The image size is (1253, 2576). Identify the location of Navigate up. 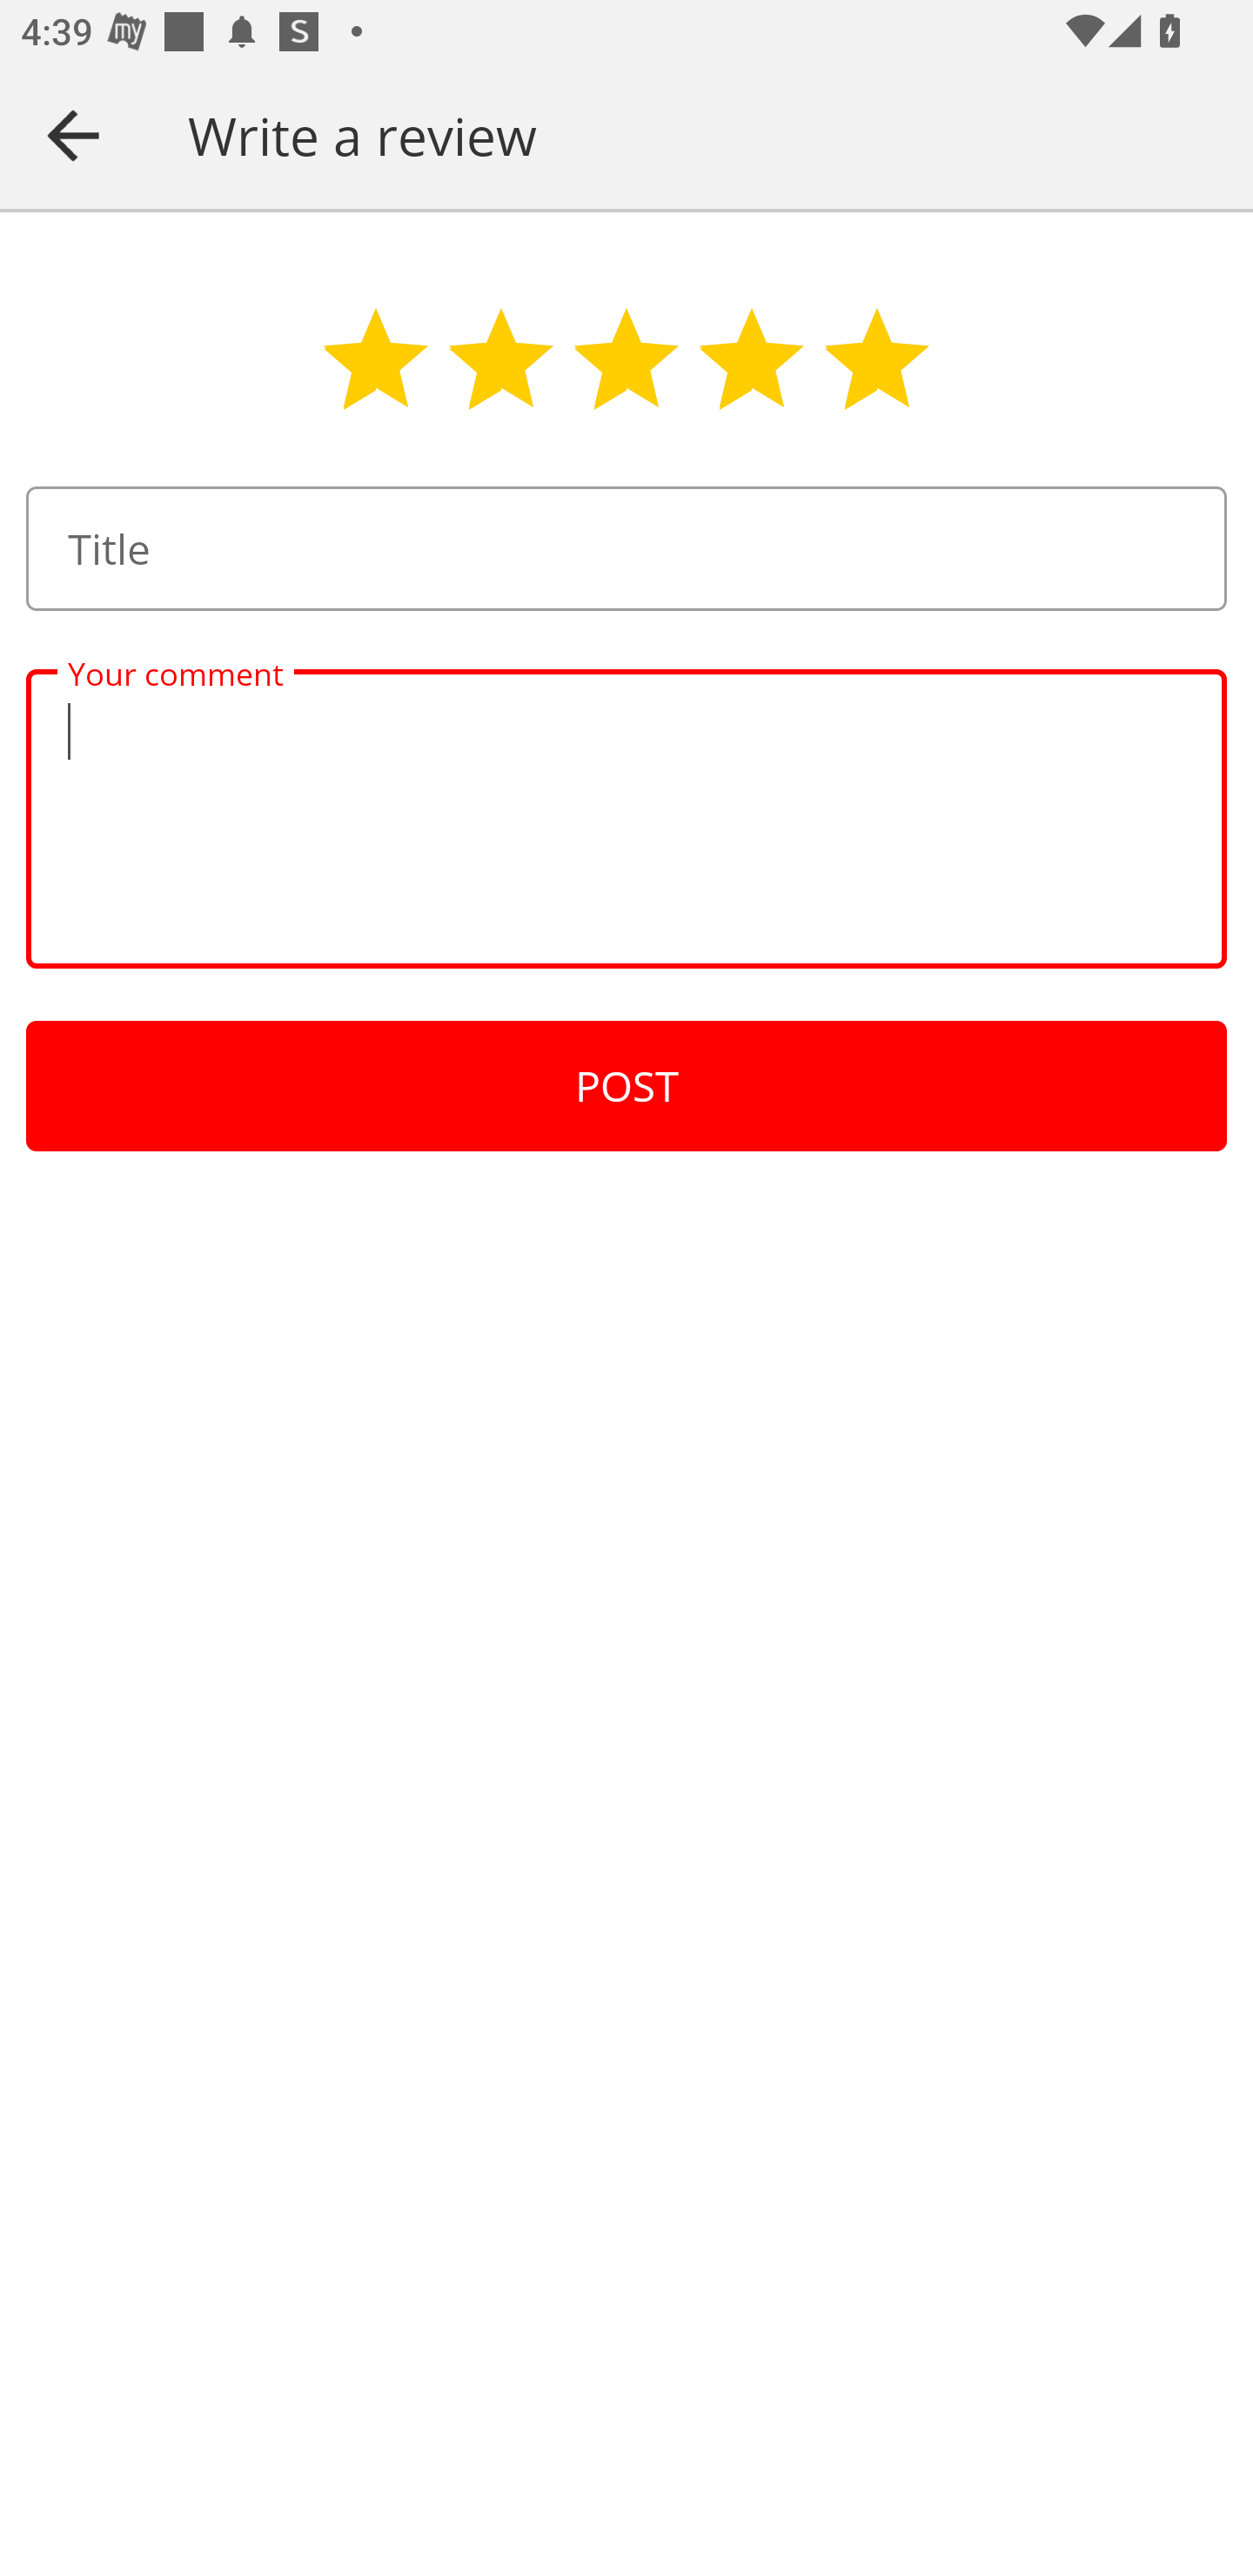
(73, 135).